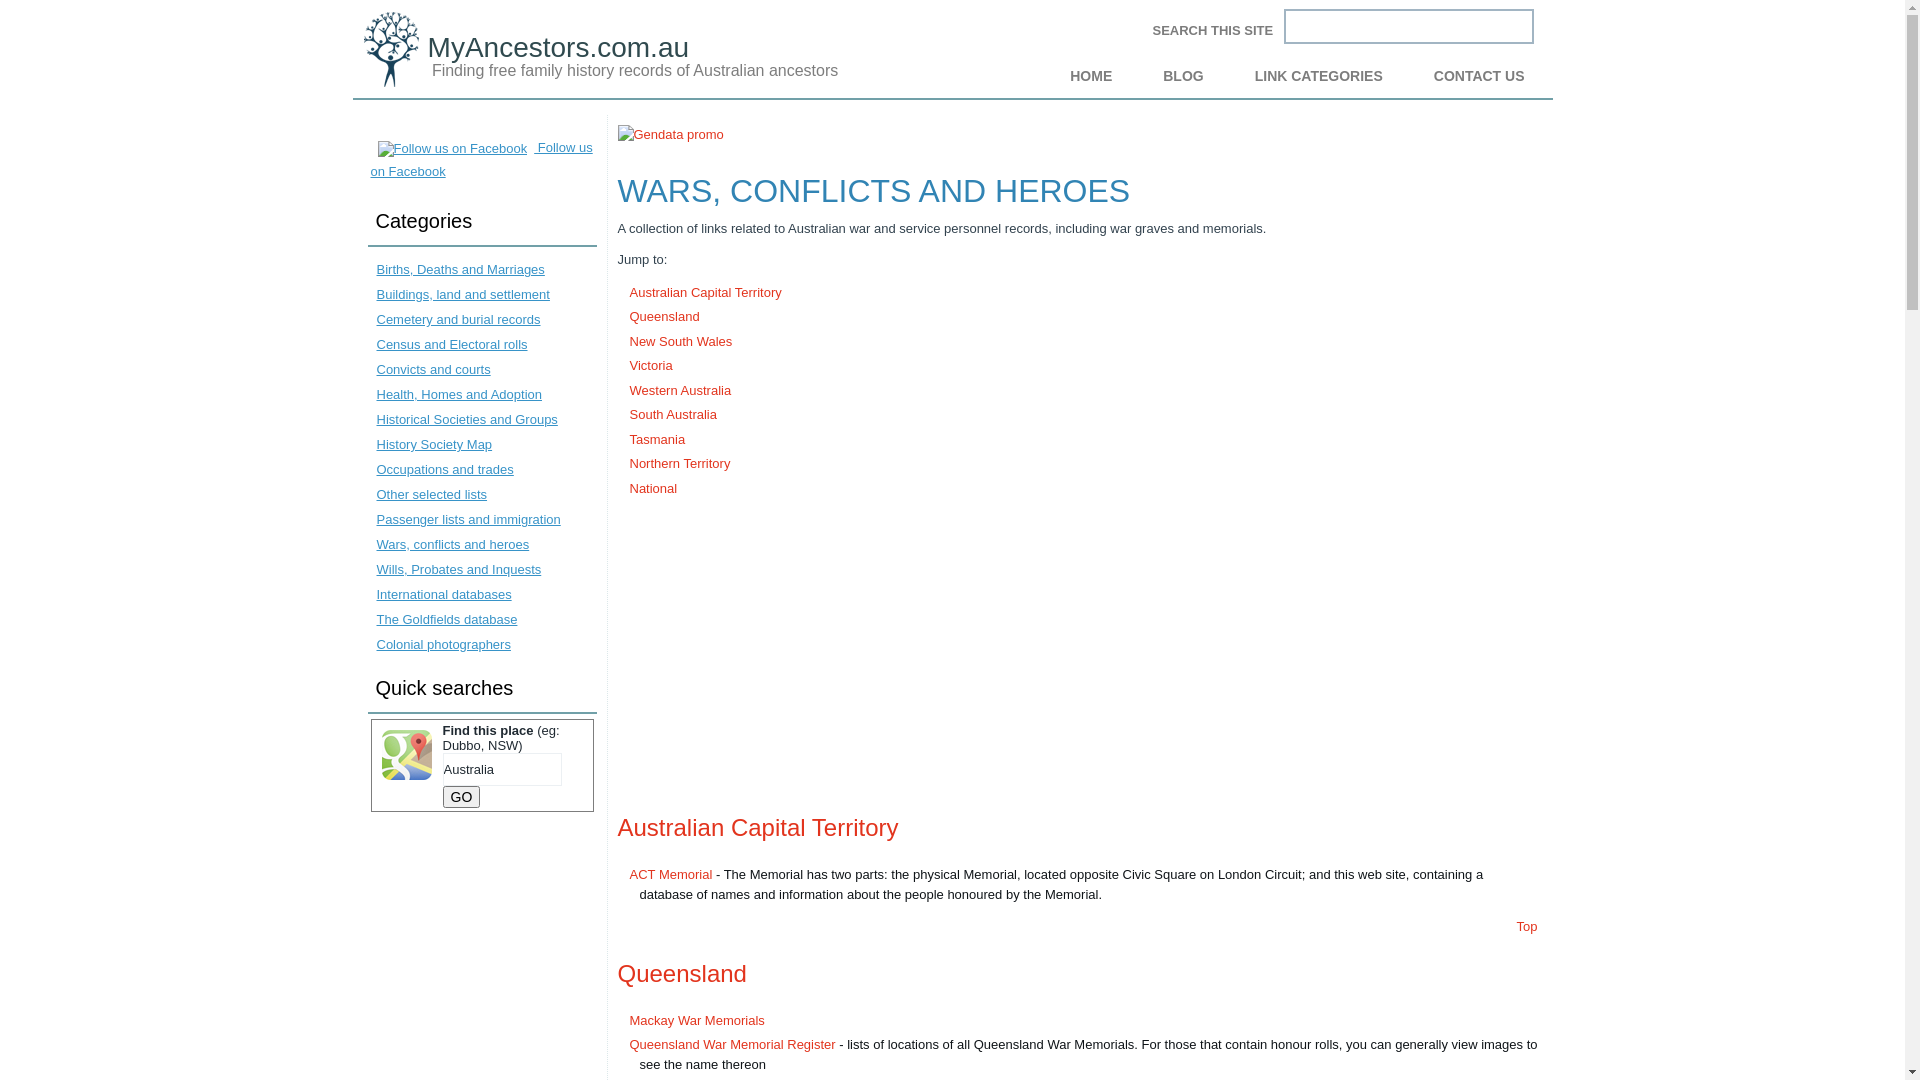 This screenshot has height=1080, width=1920. Describe the element at coordinates (452, 544) in the screenshot. I see `Wars, conflicts and heroes` at that location.